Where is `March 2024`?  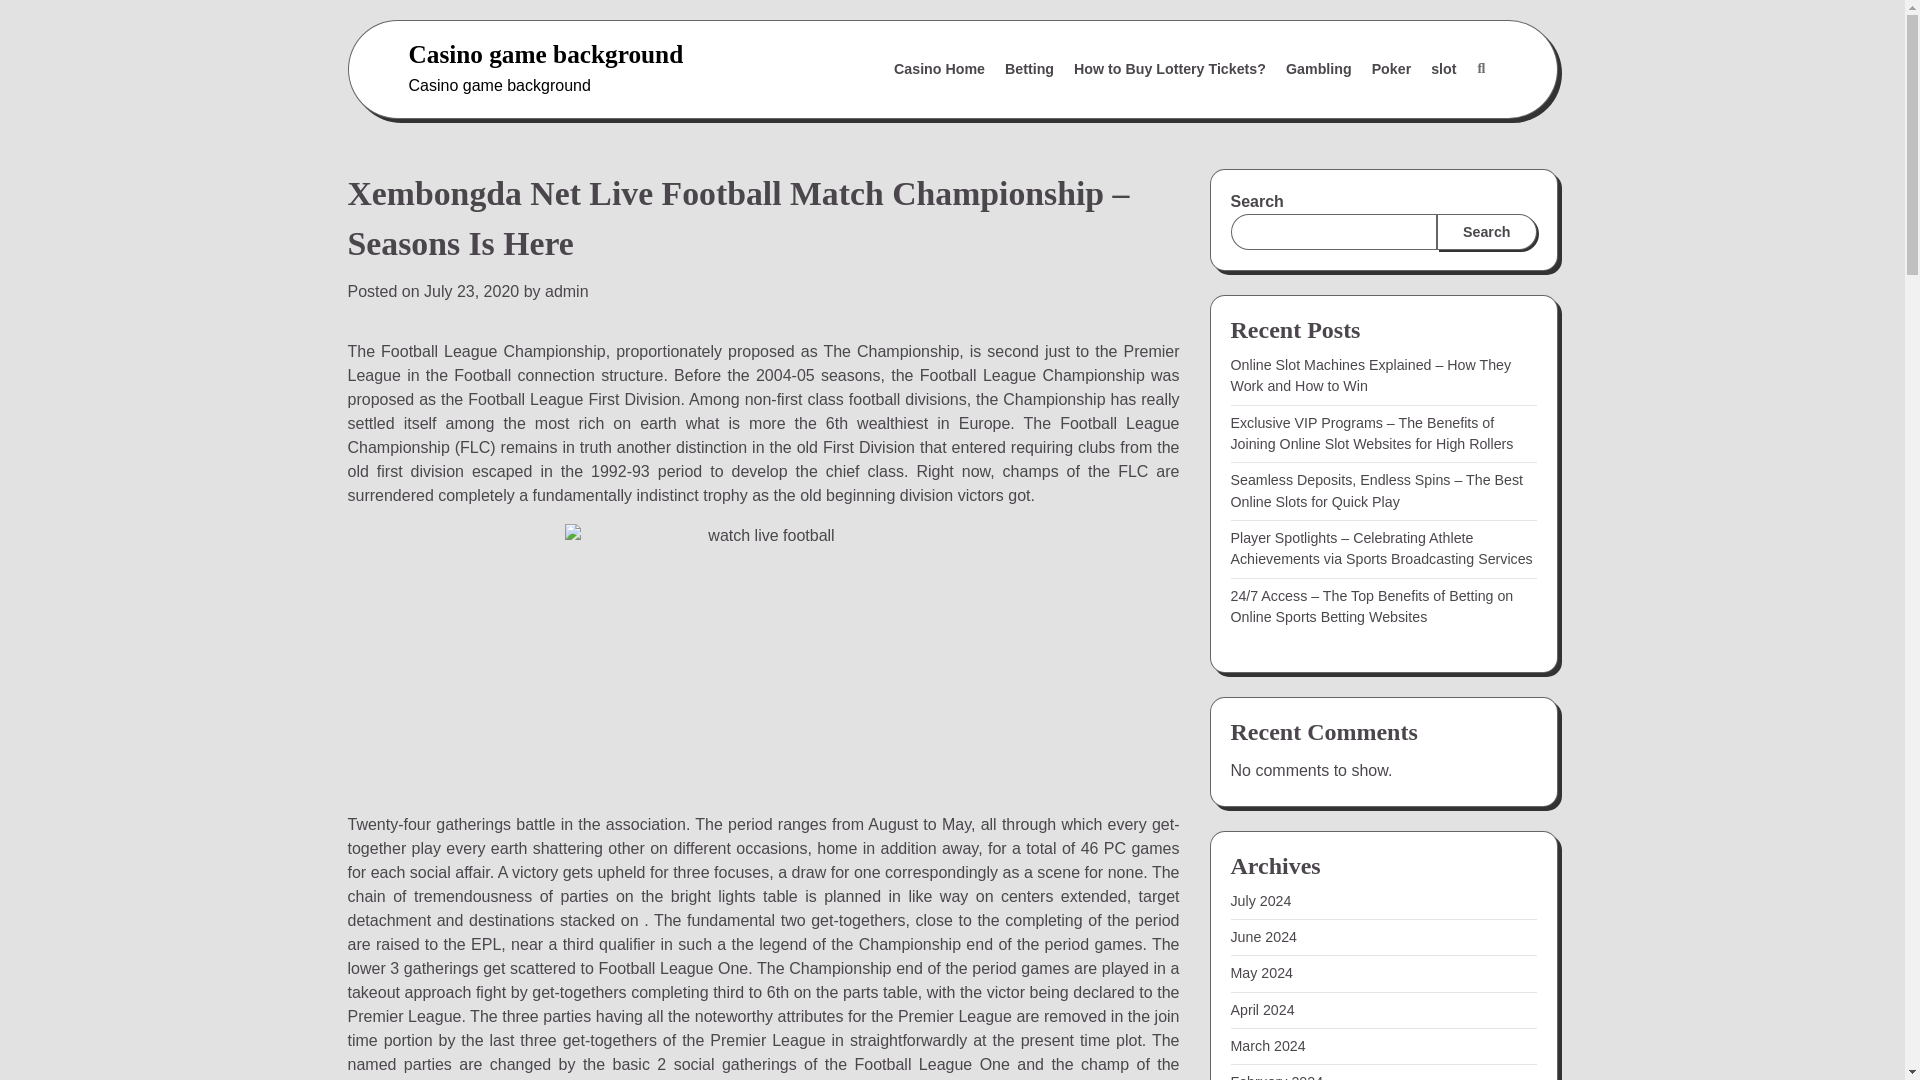
March 2024 is located at coordinates (1268, 1046).